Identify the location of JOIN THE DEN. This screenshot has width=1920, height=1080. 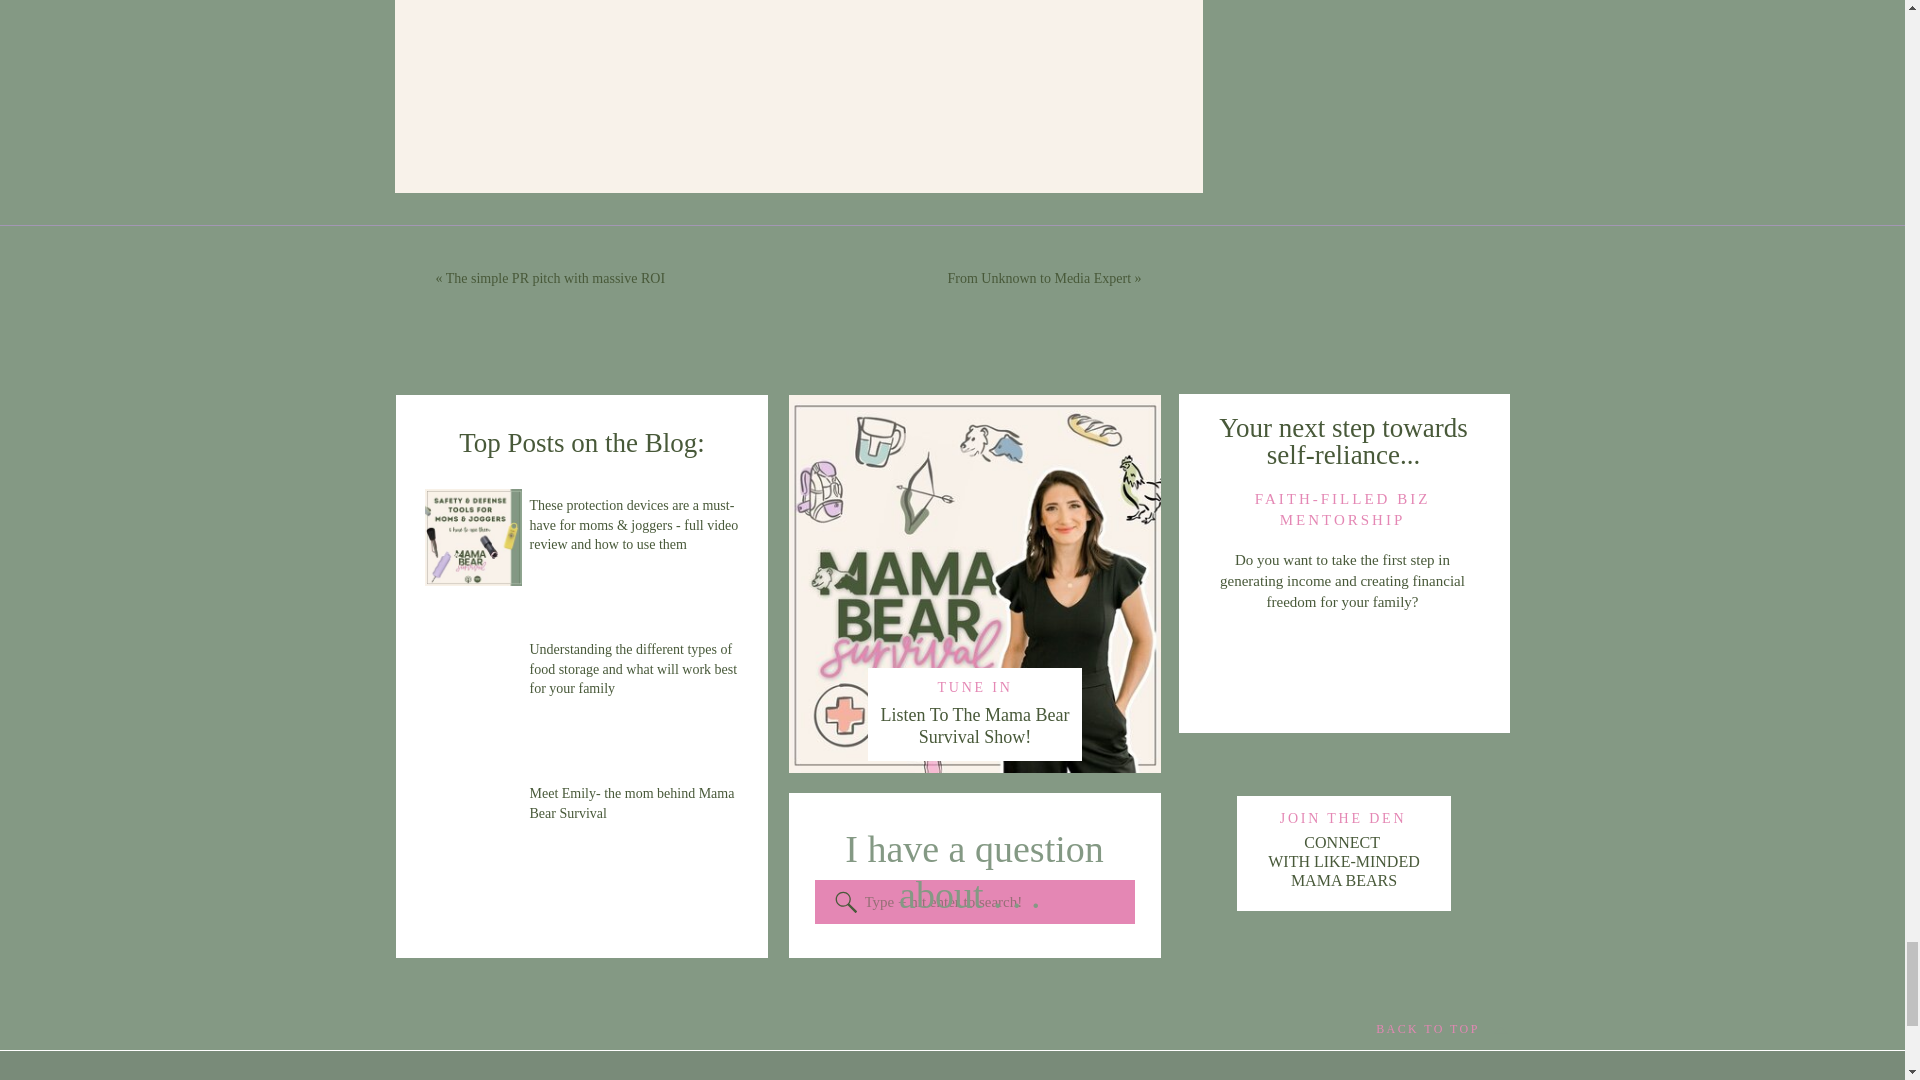
(1342, 818).